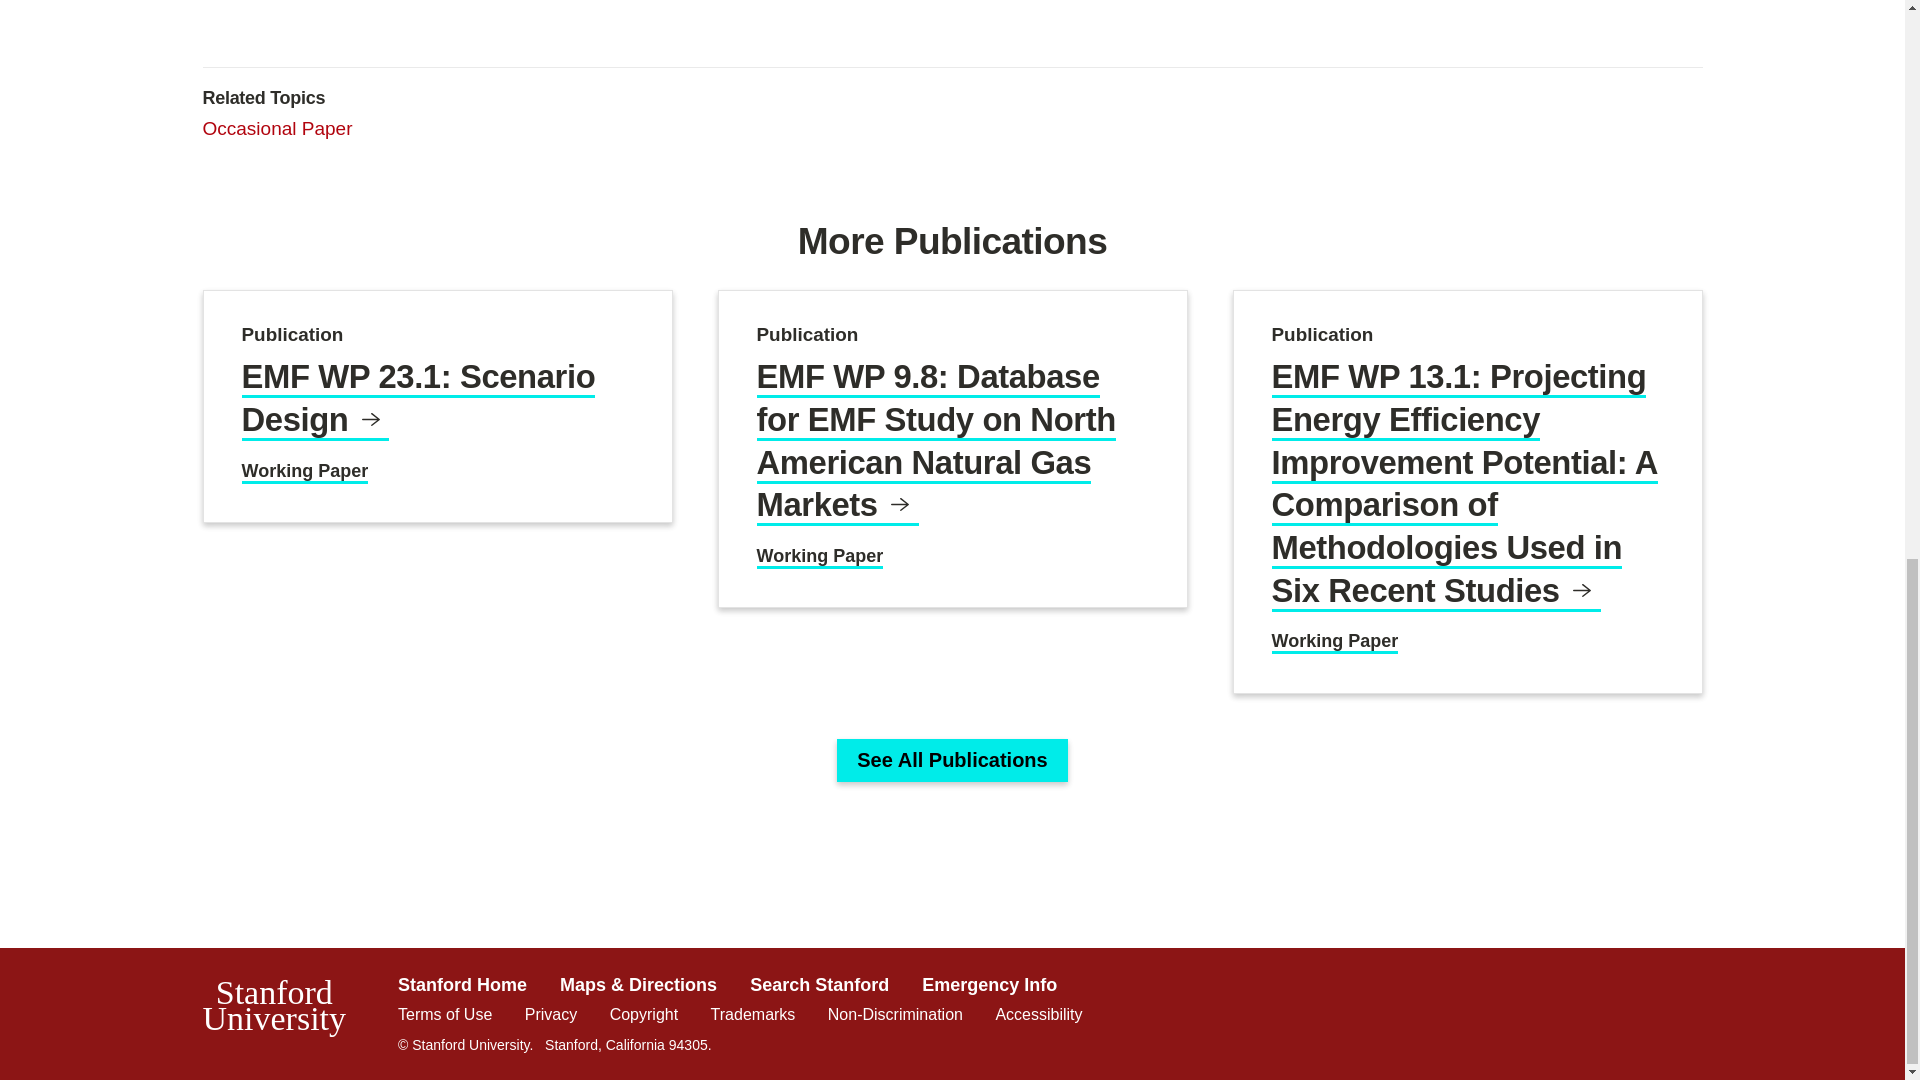 The image size is (1920, 1080). What do you see at coordinates (644, 1014) in the screenshot?
I see `Report alleged copyright infringement` at bounding box center [644, 1014].